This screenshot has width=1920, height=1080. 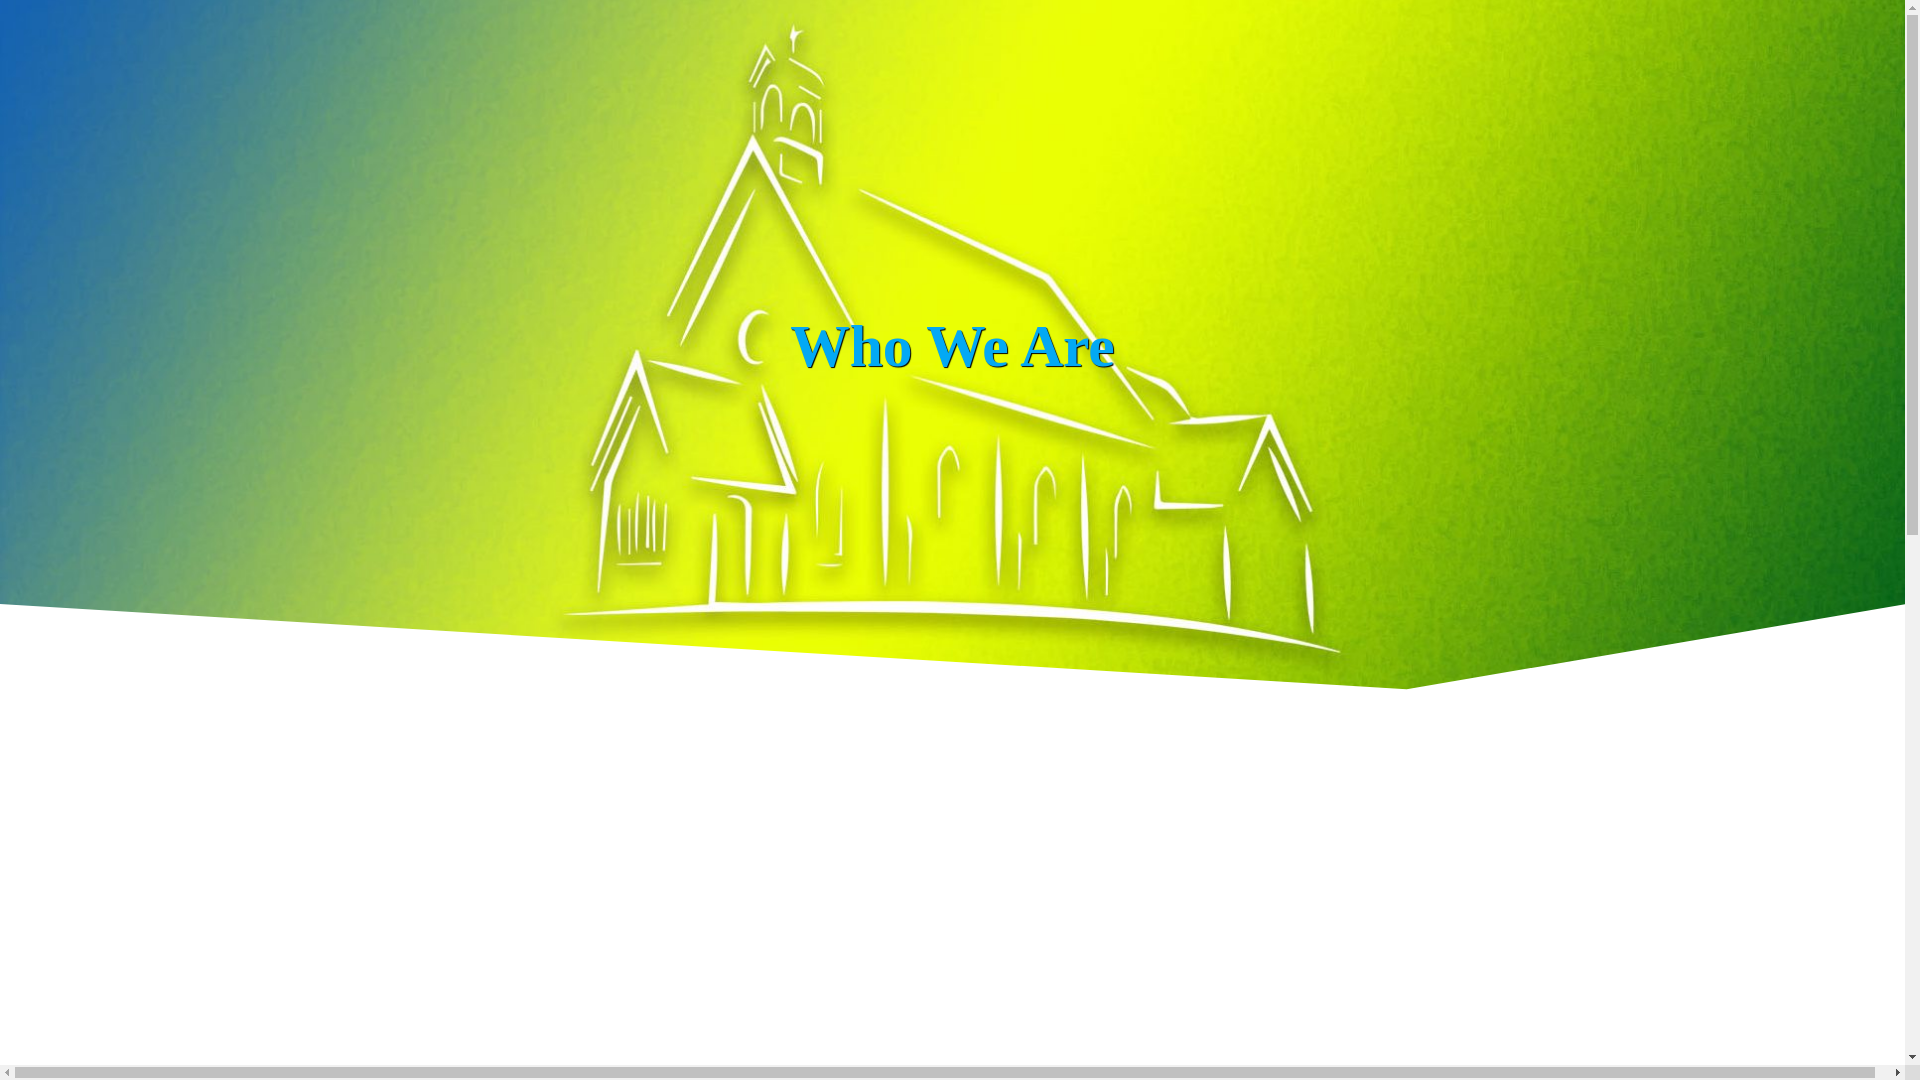 What do you see at coordinates (856, 64) in the screenshot?
I see `MISSIONS` at bounding box center [856, 64].